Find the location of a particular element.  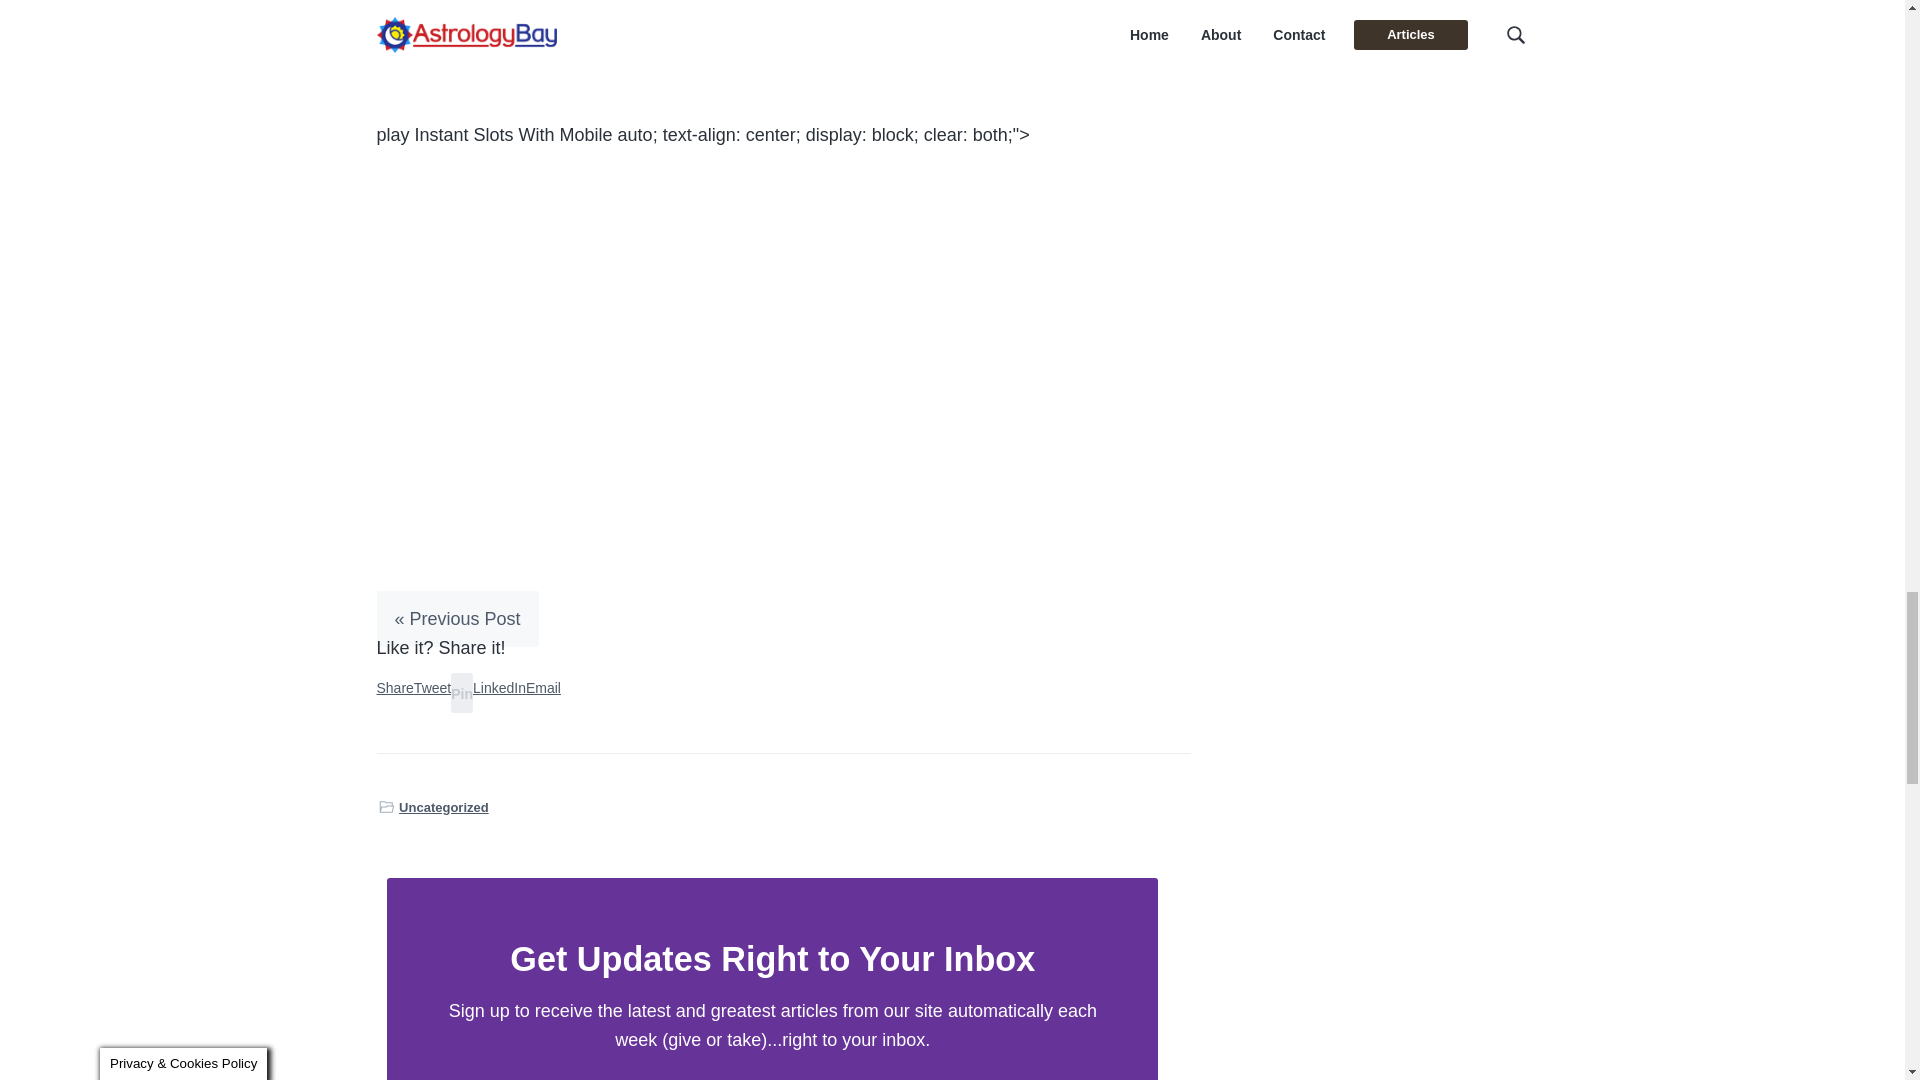

Share on Twitter is located at coordinates (432, 688).